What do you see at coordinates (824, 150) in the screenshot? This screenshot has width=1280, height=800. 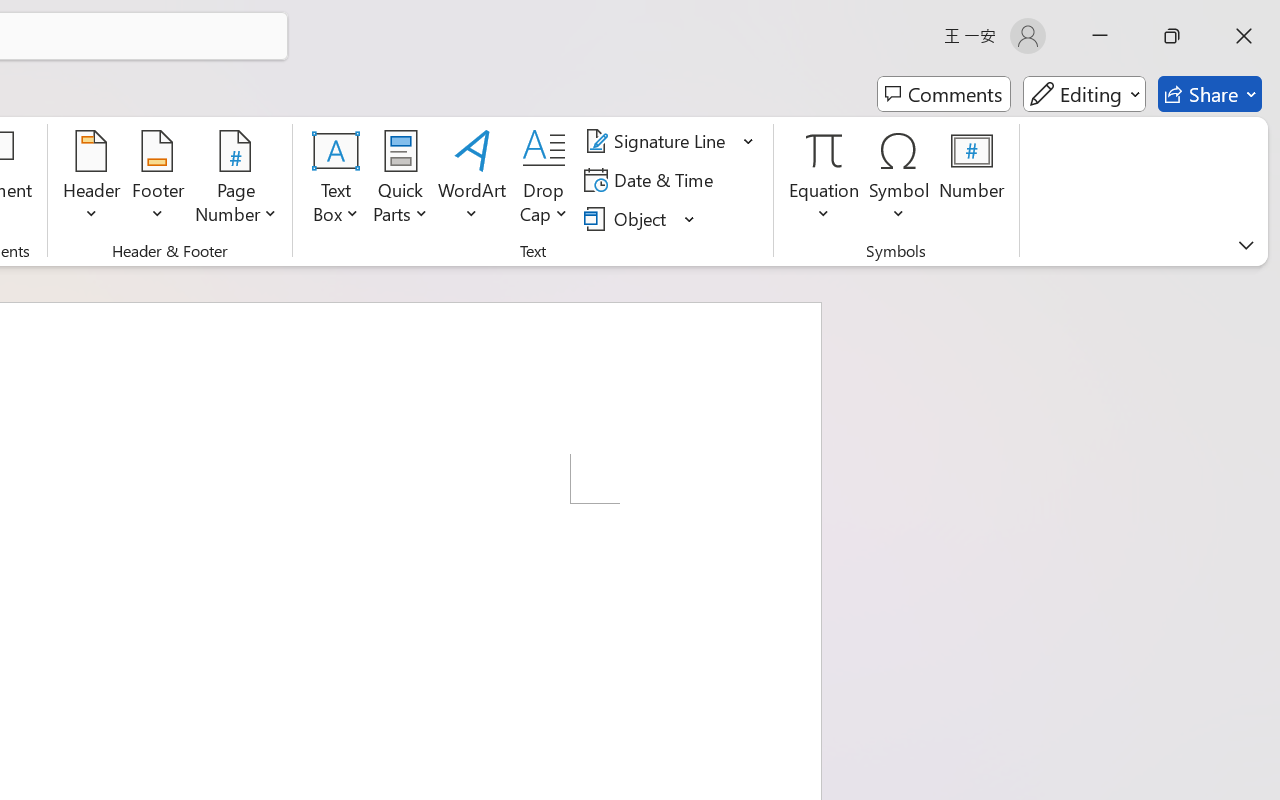 I see `Equation` at bounding box center [824, 150].